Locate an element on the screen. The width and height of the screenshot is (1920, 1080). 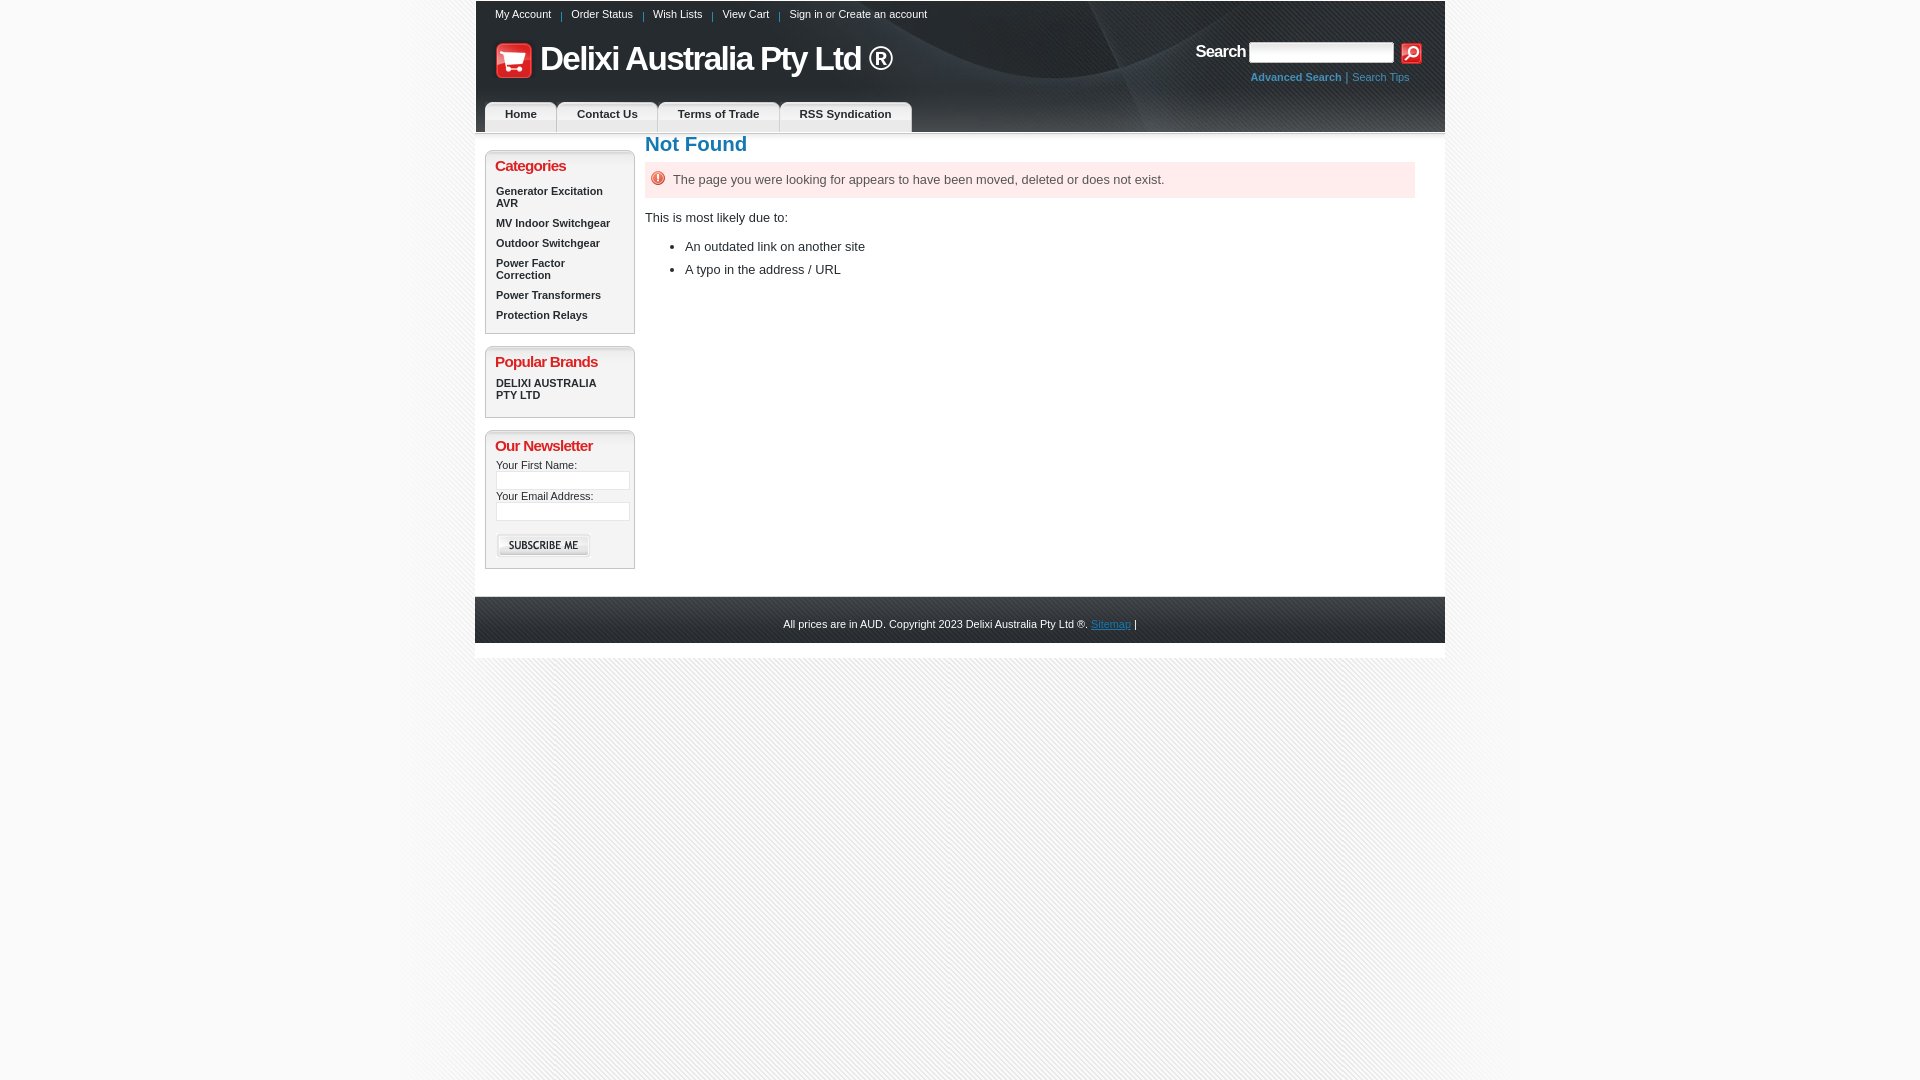
Sitemap is located at coordinates (1111, 624).